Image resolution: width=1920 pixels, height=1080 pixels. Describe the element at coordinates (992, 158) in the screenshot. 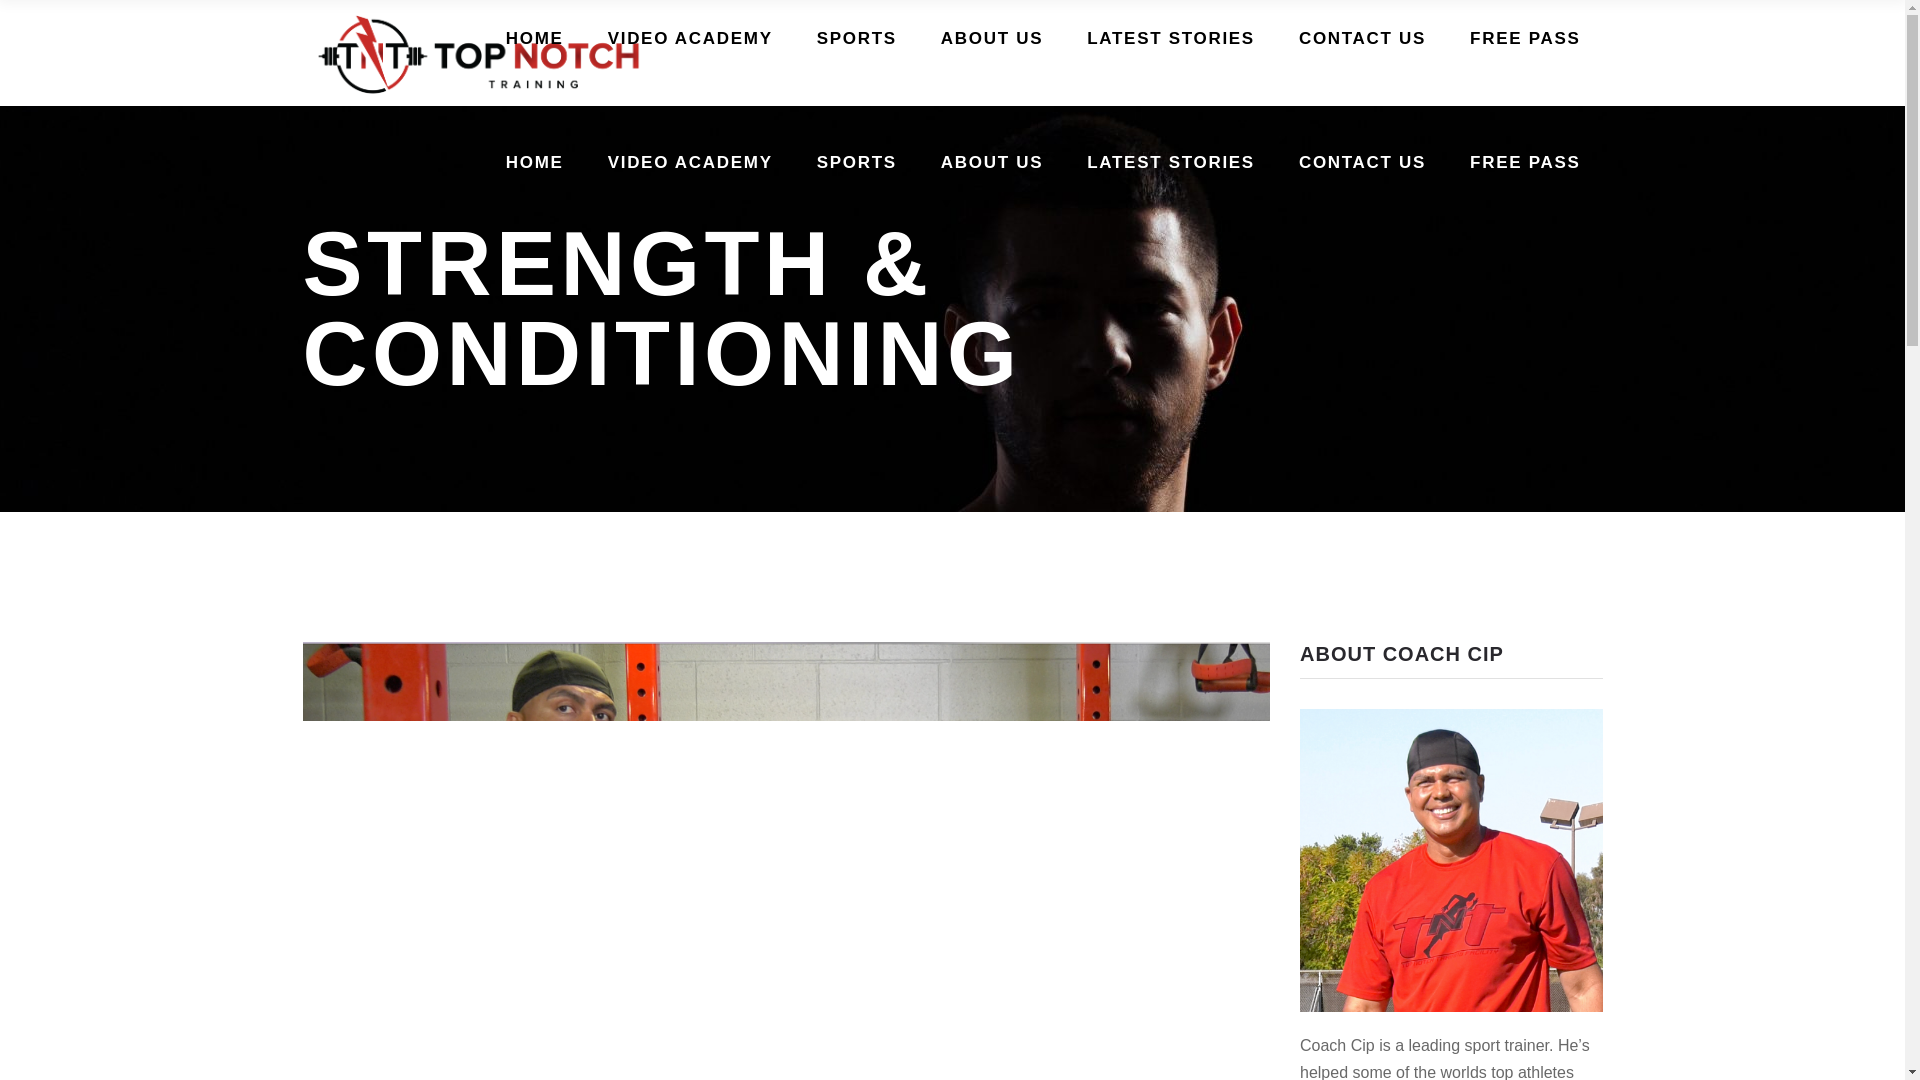

I see `ABOUT US` at that location.